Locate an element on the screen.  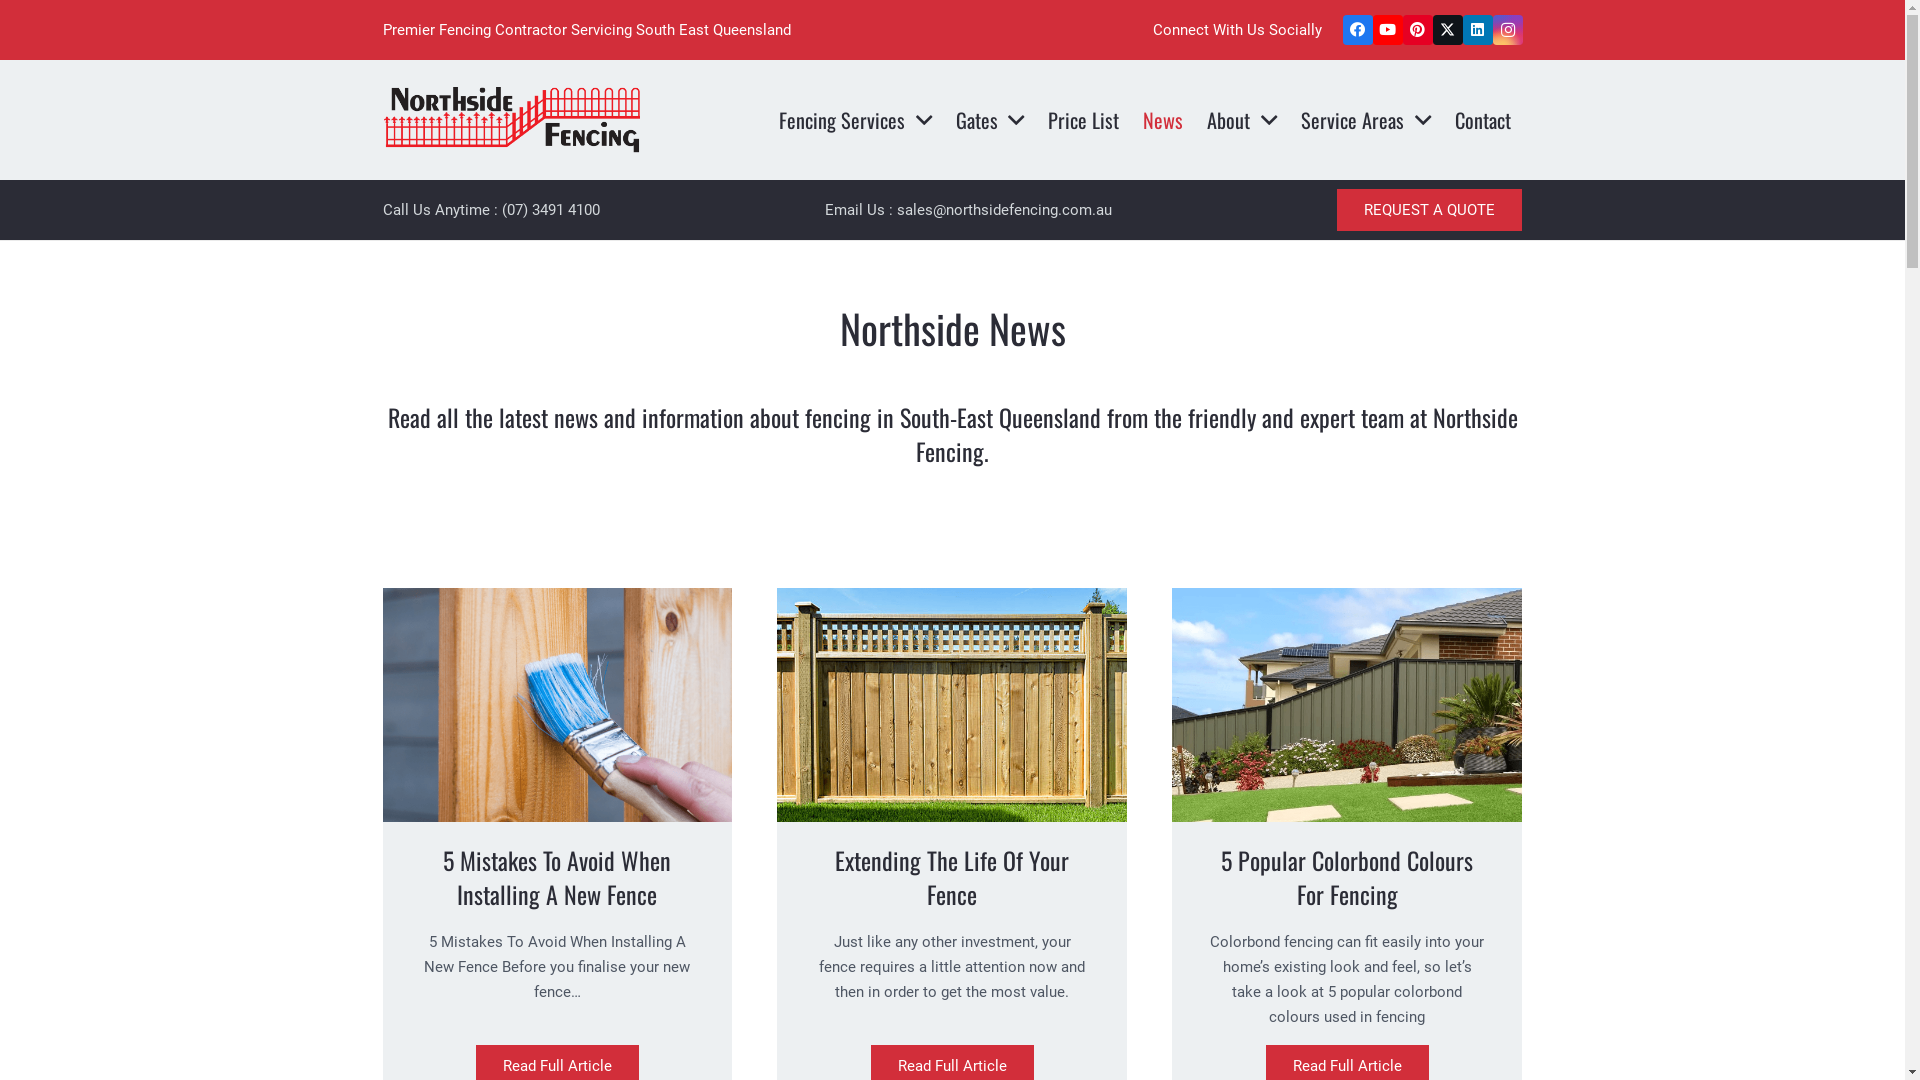
News is located at coordinates (1163, 120).